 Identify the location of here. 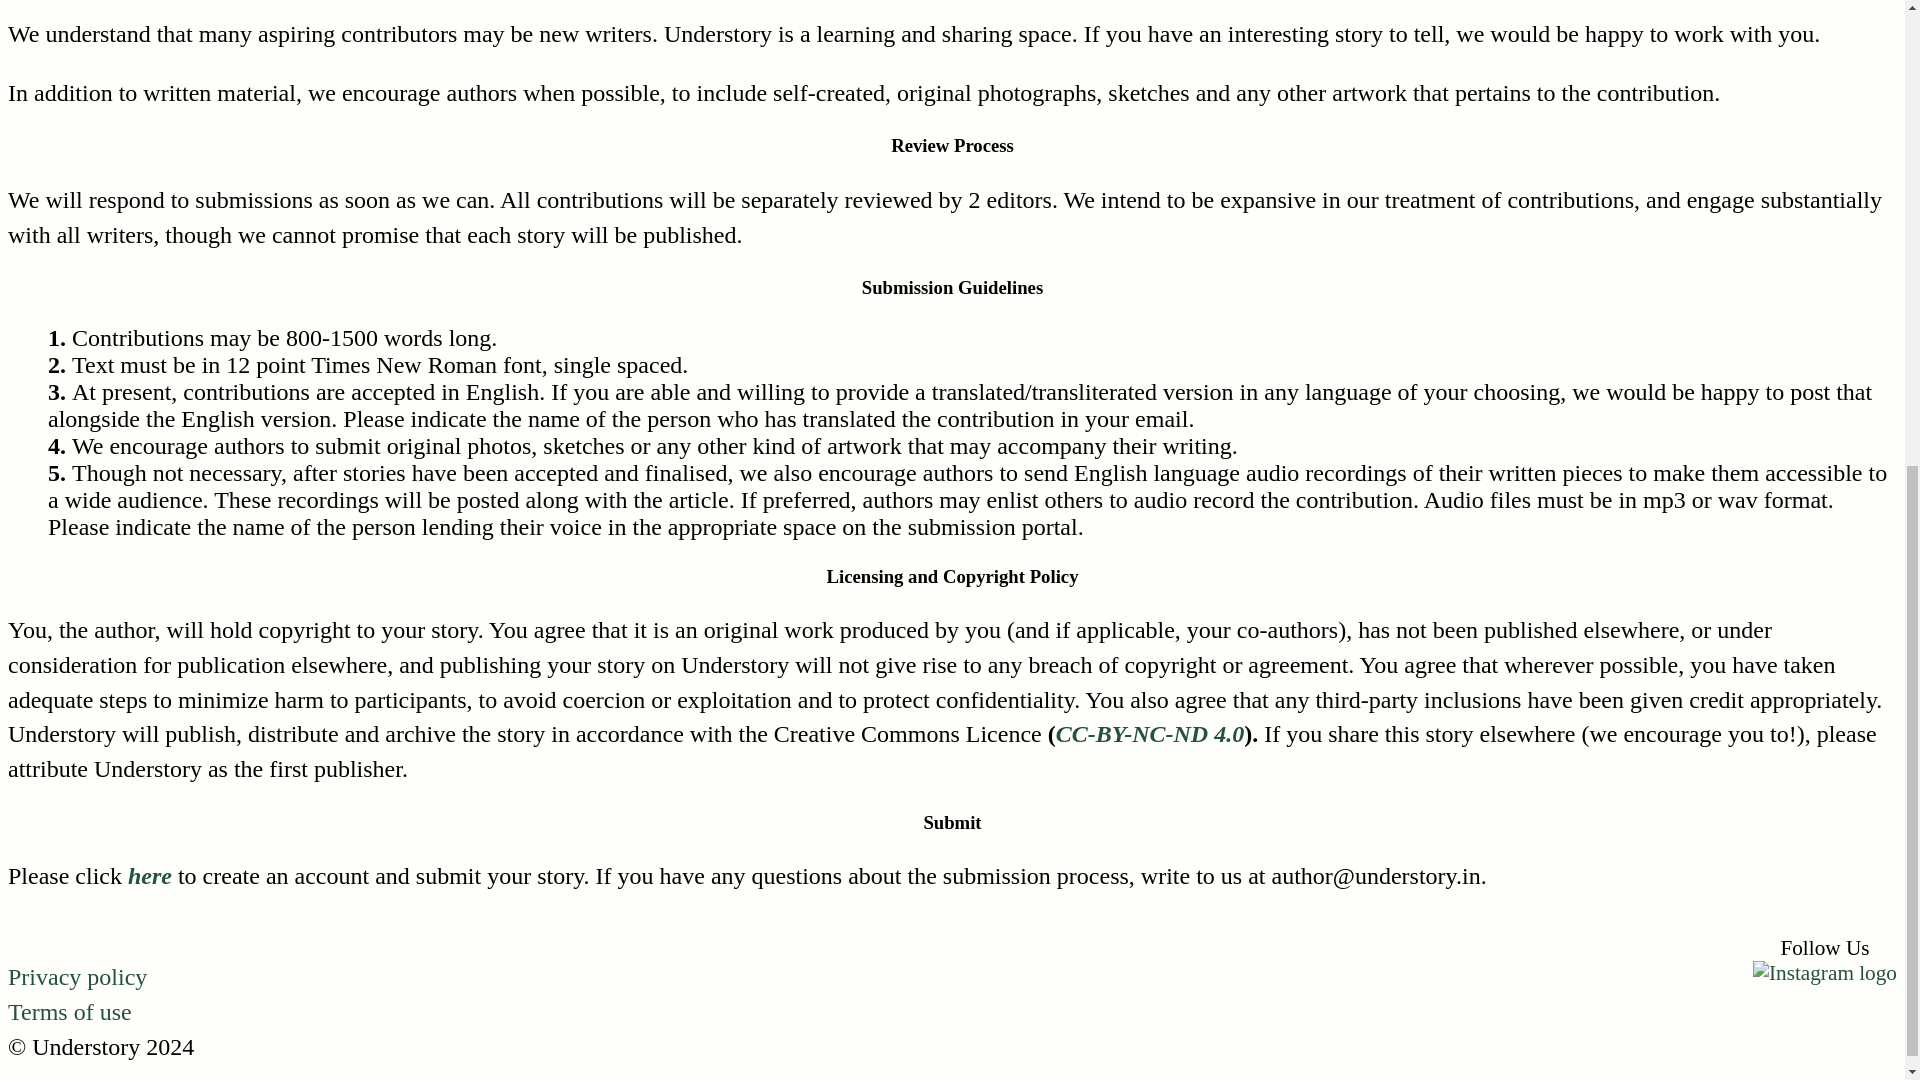
(150, 875).